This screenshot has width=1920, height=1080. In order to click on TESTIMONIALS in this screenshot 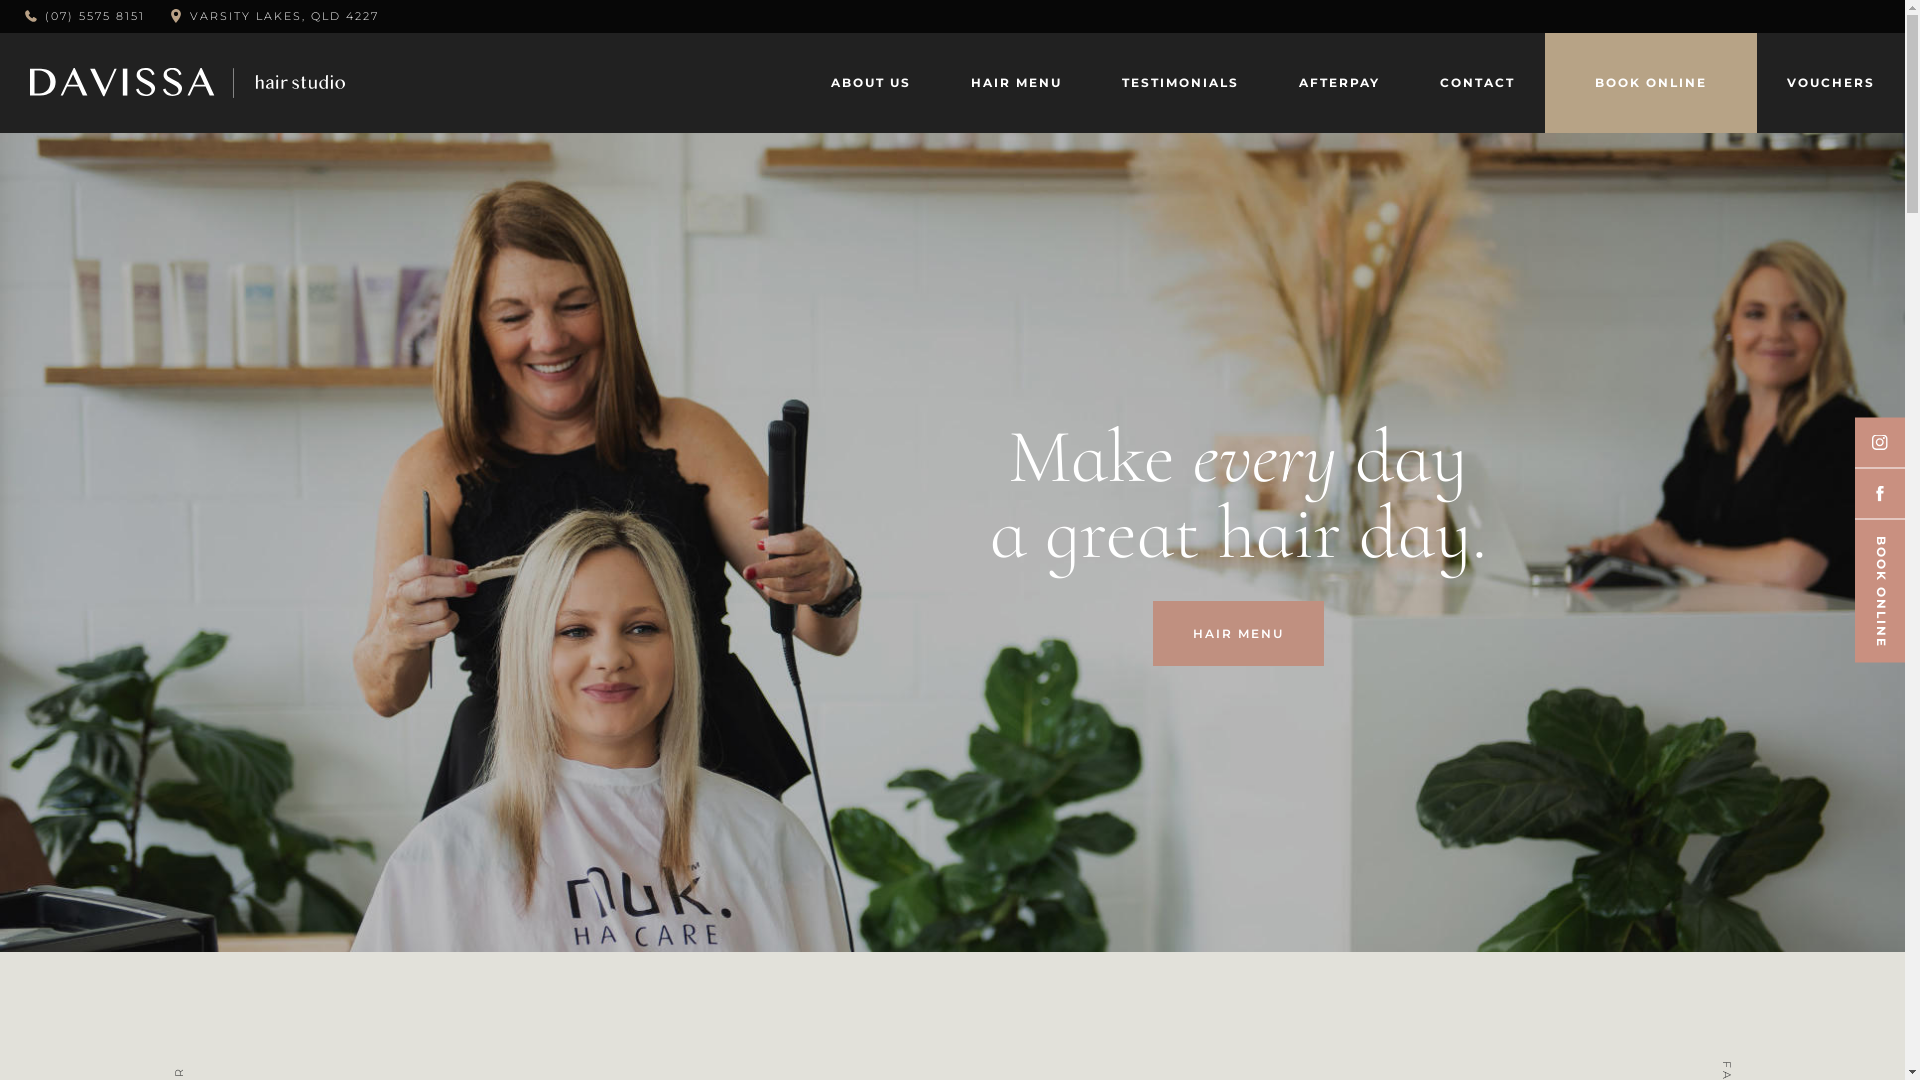, I will do `click(1180, 83)`.